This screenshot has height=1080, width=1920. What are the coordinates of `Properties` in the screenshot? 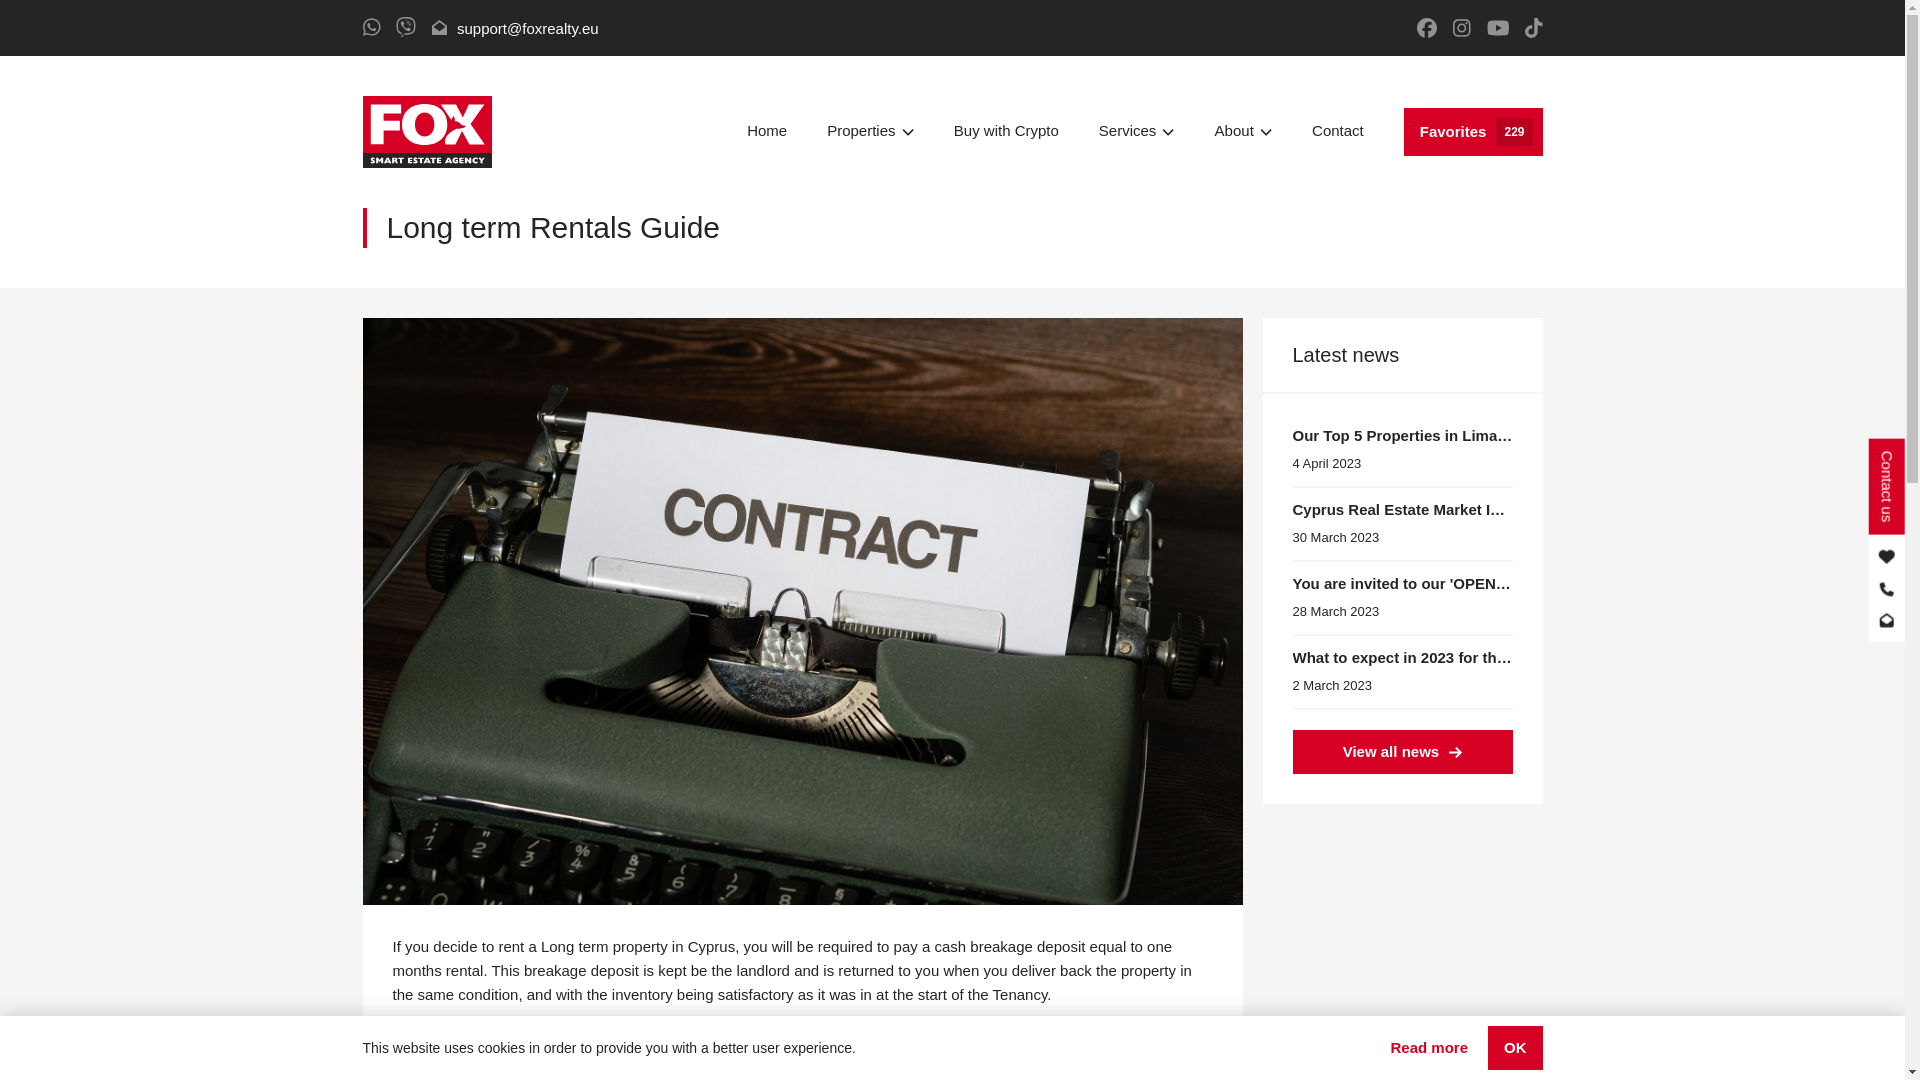 It's located at (1402, 752).